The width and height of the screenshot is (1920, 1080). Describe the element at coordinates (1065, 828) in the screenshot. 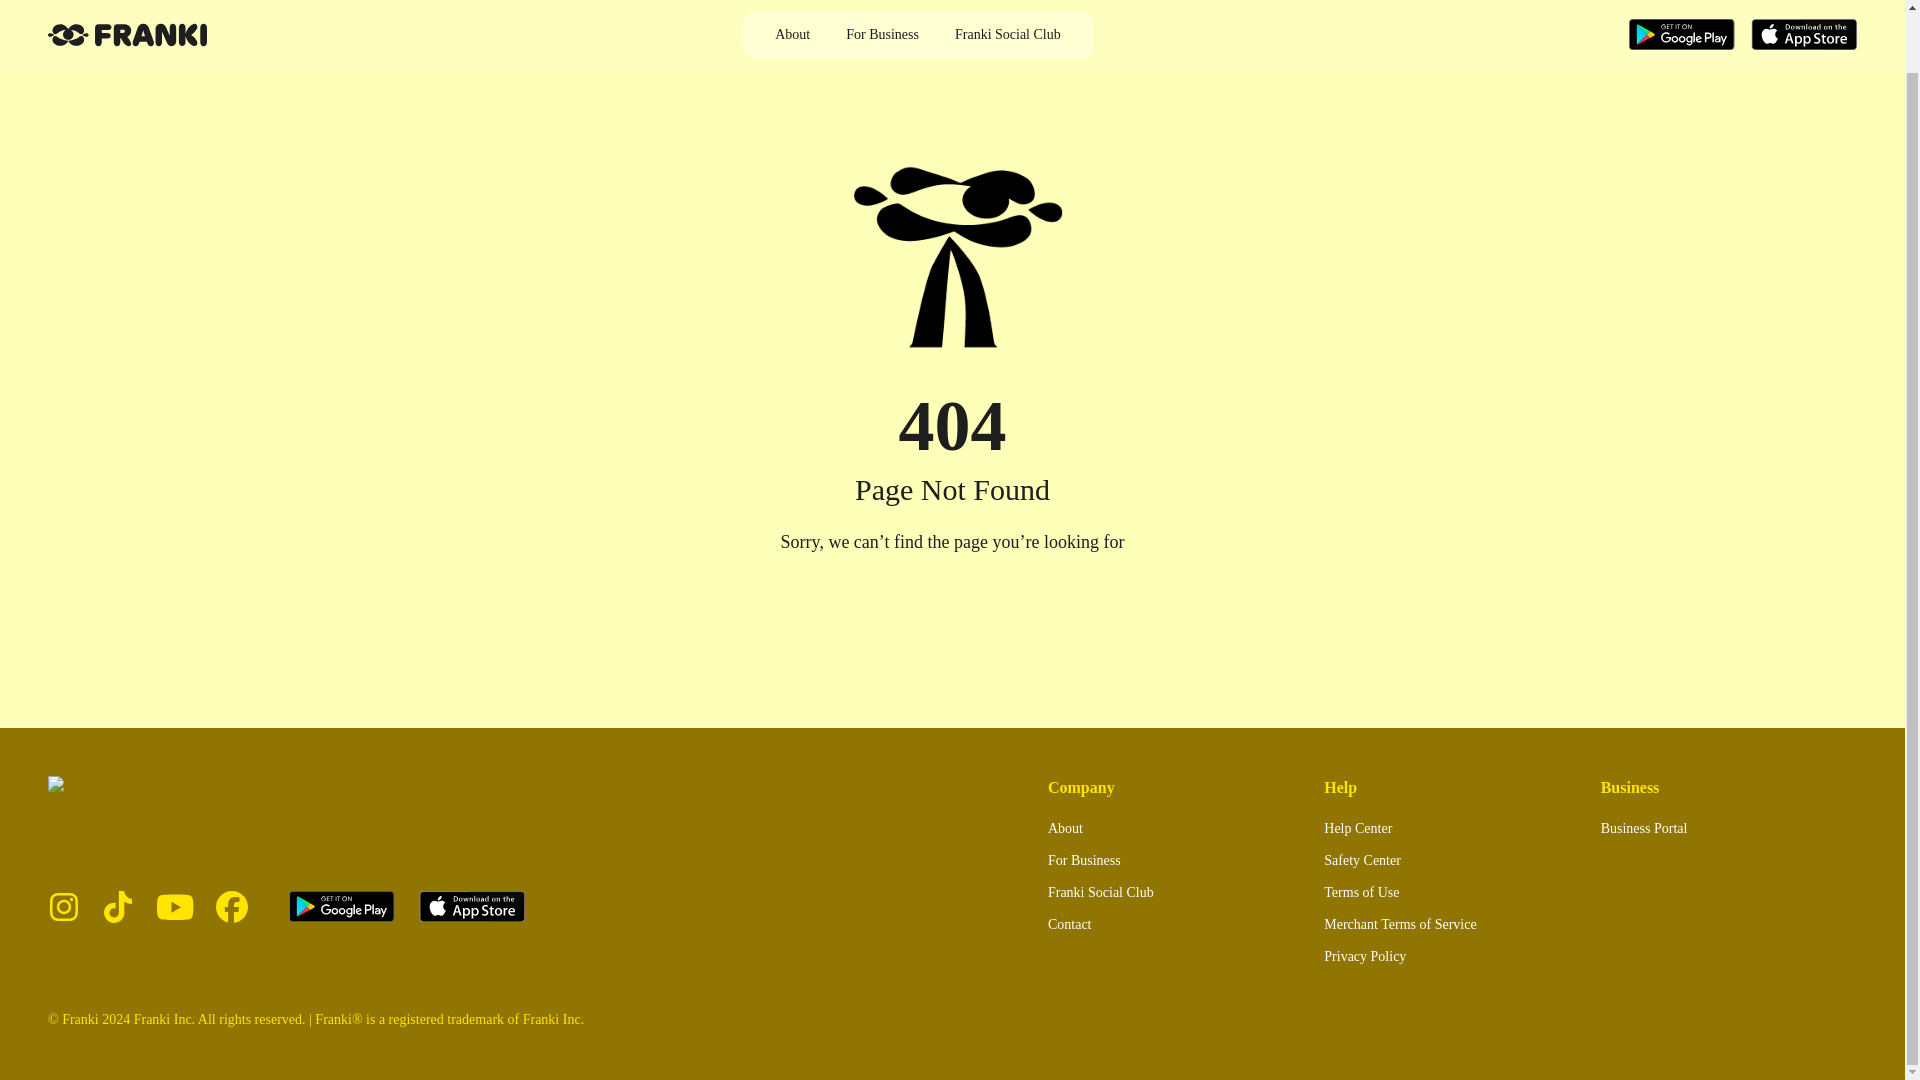

I see `About` at that location.